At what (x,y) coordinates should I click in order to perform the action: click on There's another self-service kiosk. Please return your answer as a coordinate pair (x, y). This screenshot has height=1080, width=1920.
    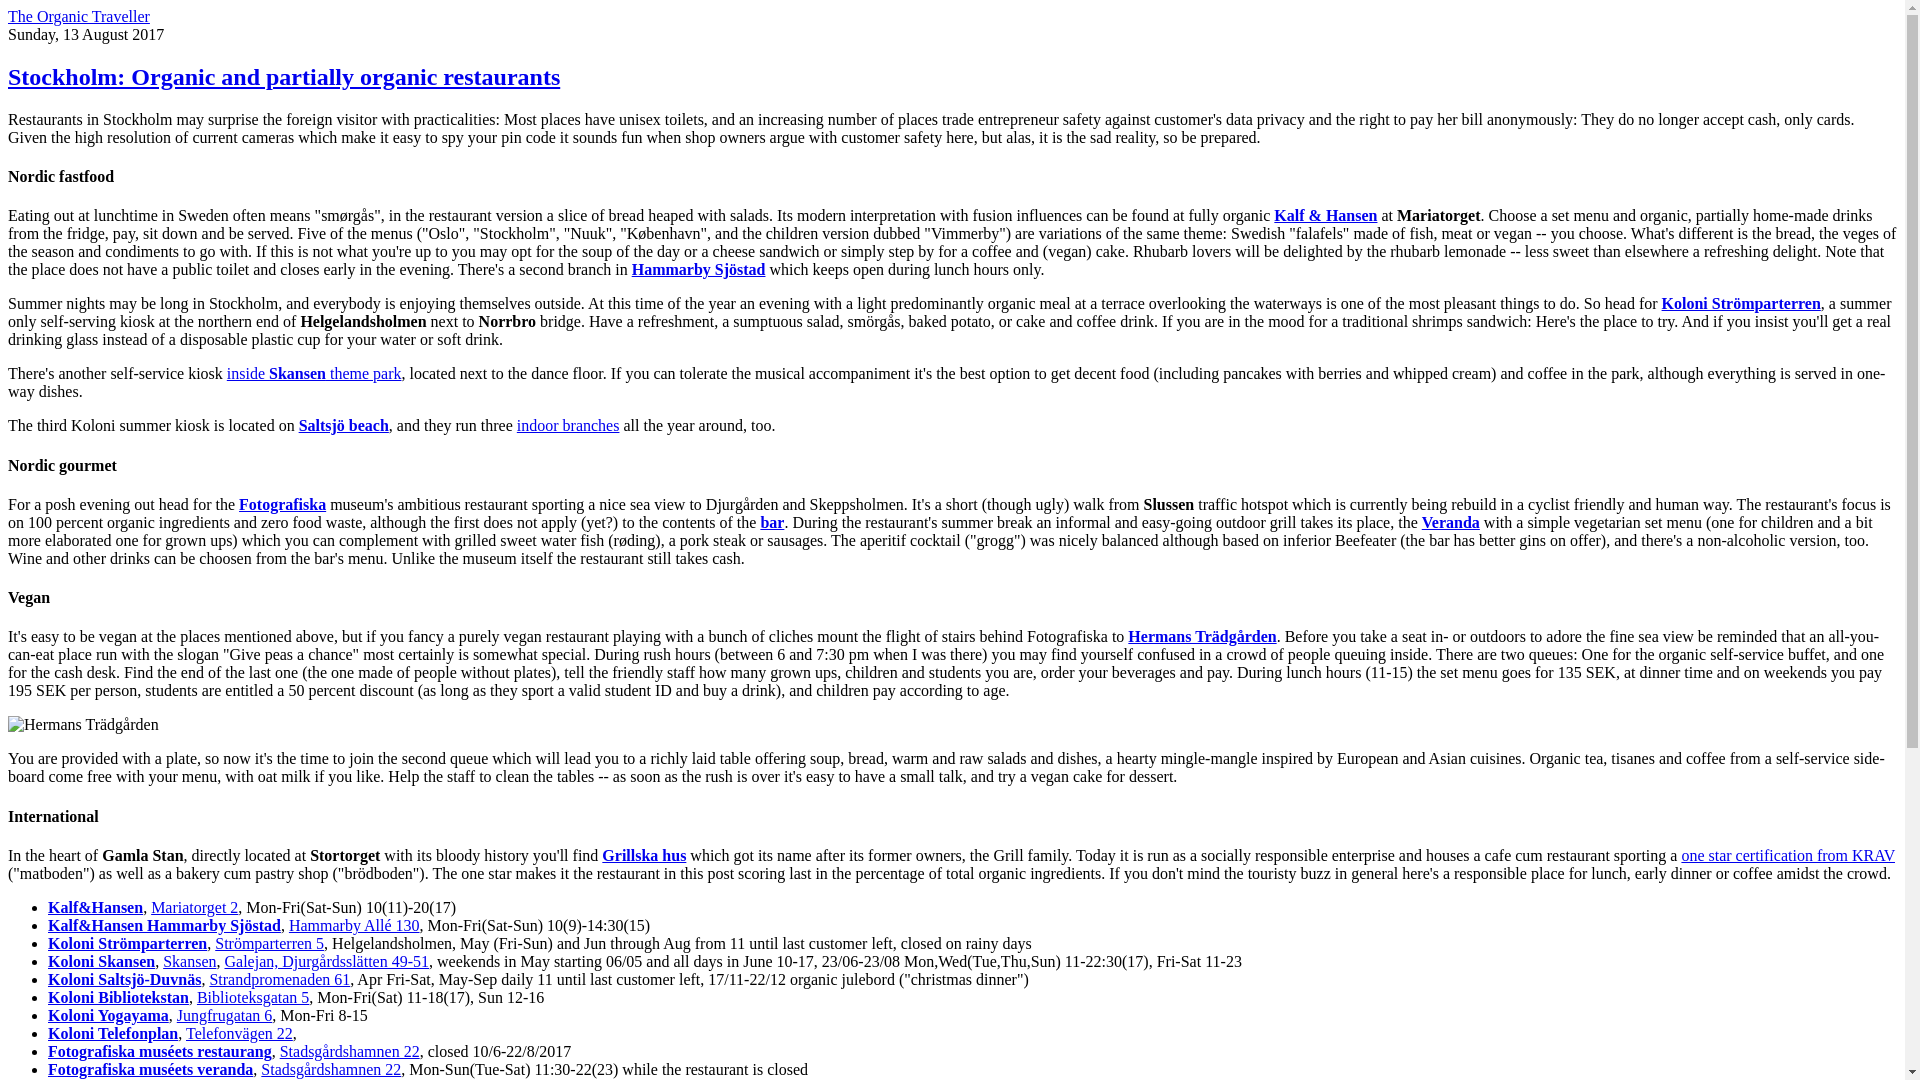
    Looking at the image, I should click on (114, 374).